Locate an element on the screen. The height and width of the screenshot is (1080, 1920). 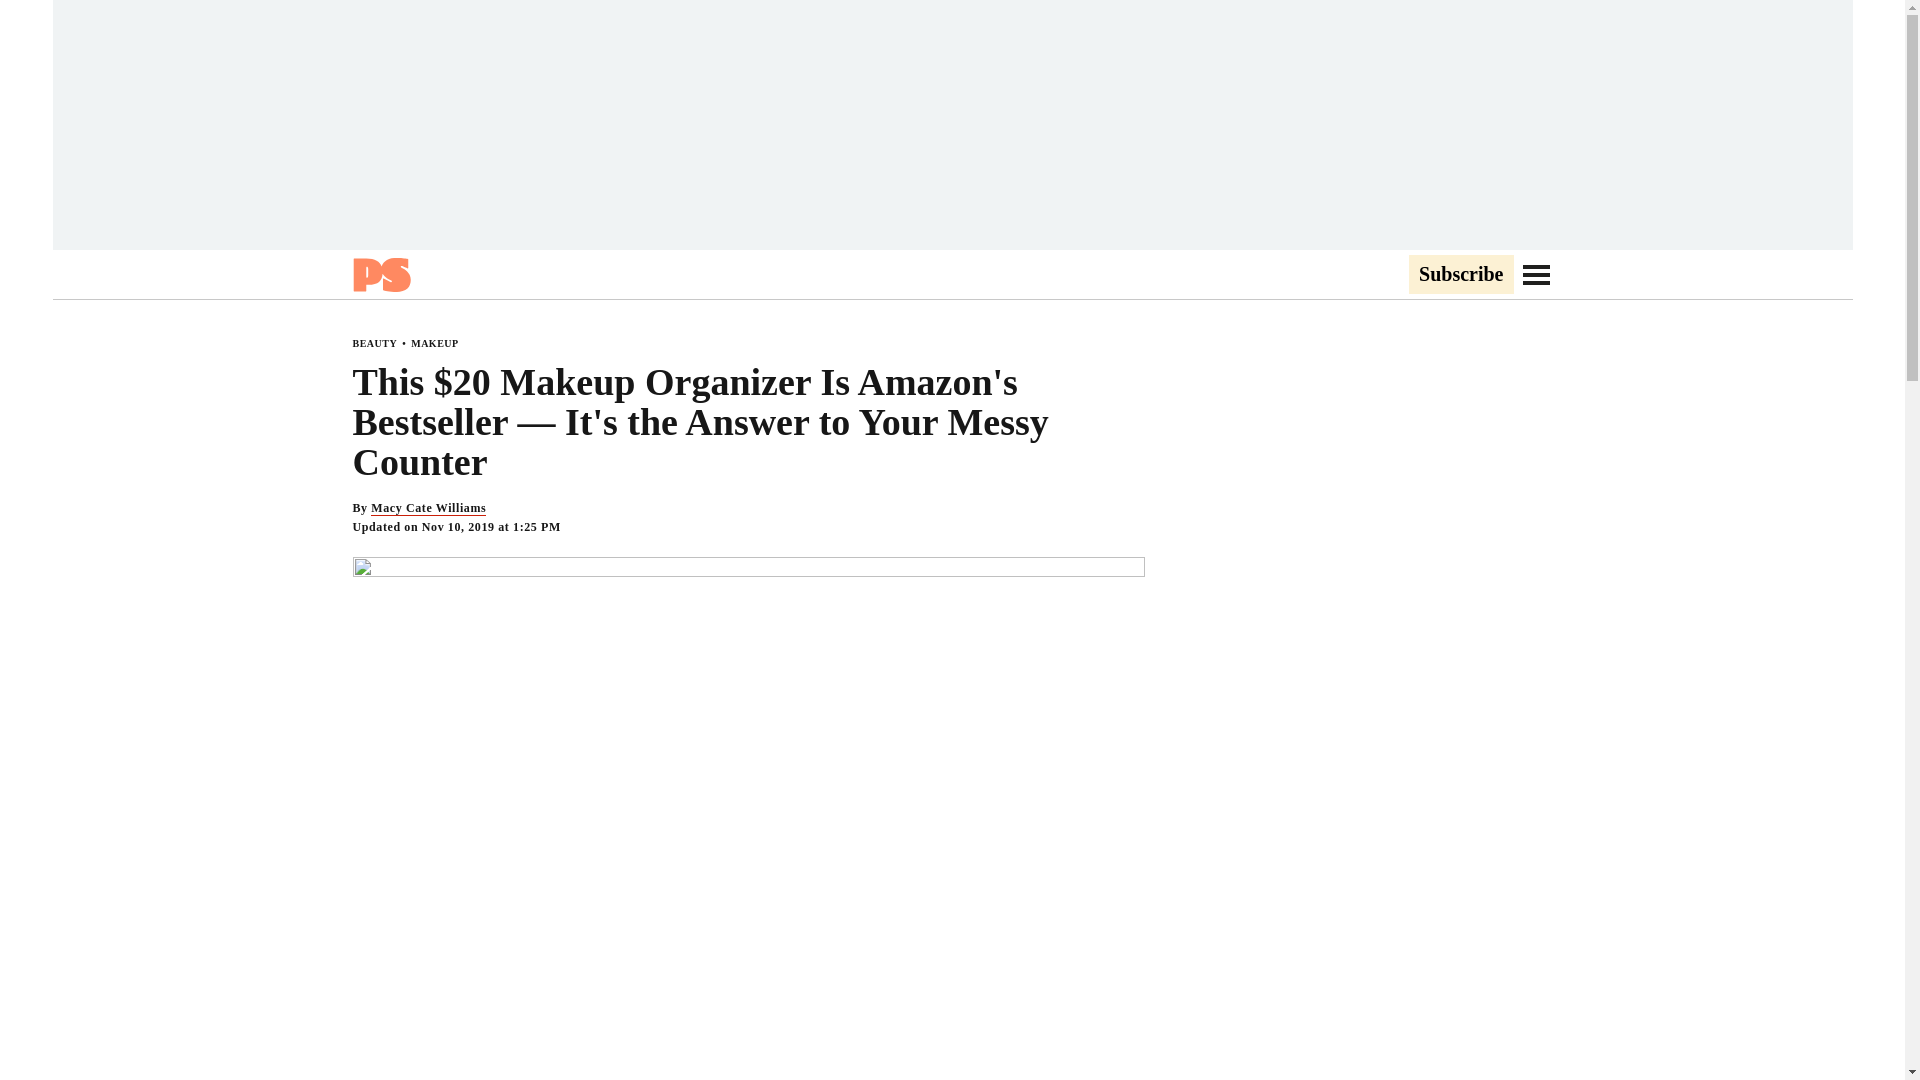
BEAUTY is located at coordinates (374, 343).